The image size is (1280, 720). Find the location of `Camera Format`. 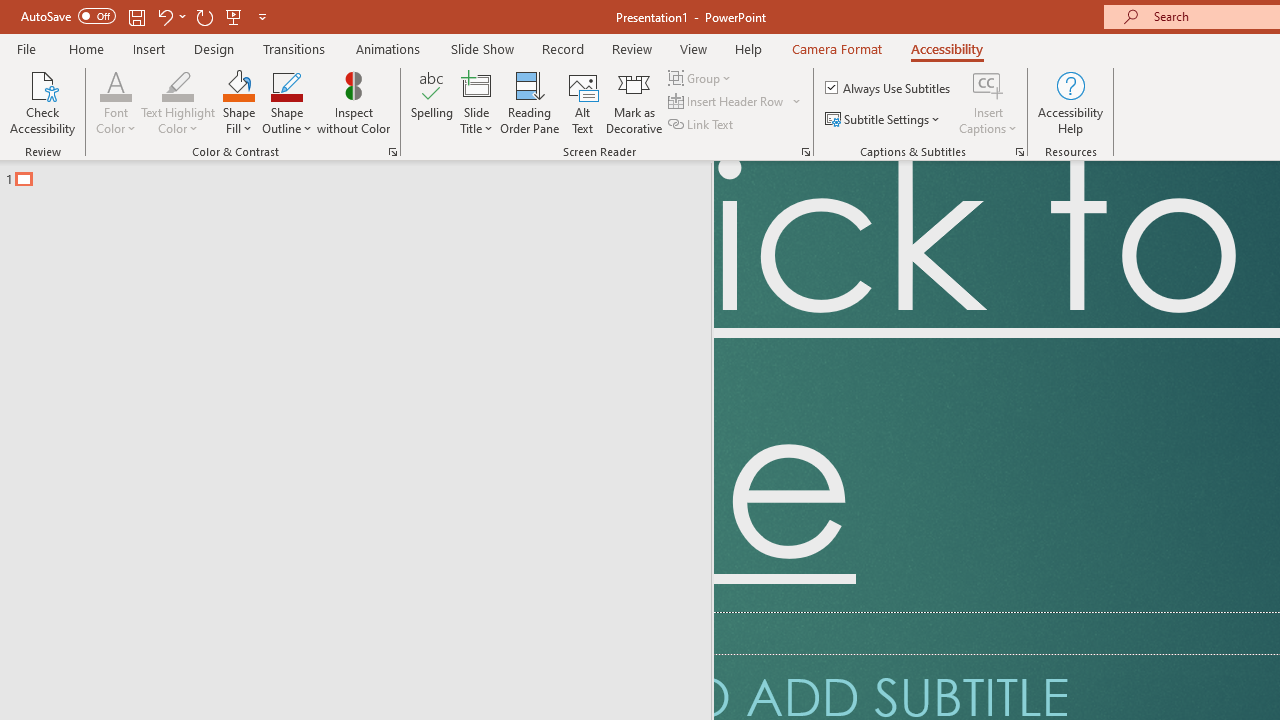

Camera Format is located at coordinates (836, 48).